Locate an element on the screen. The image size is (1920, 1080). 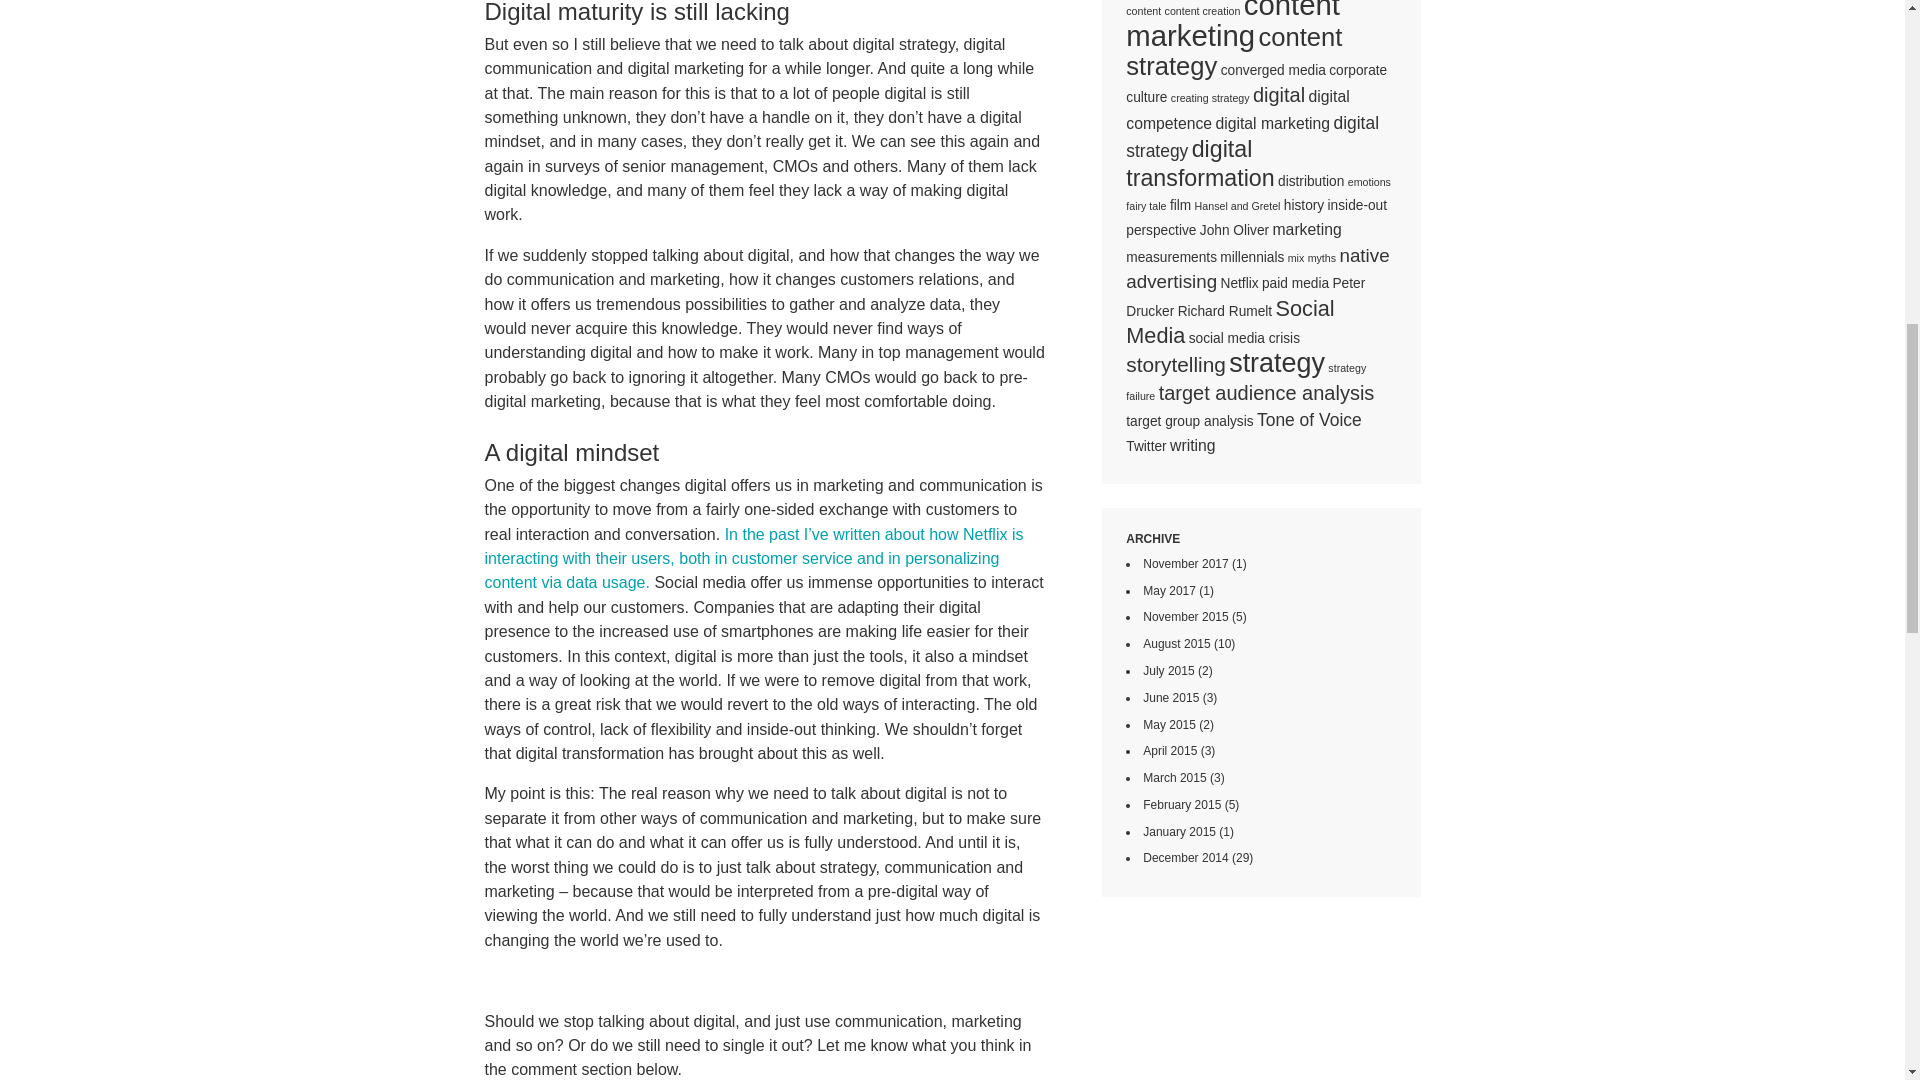
digital is located at coordinates (1279, 94).